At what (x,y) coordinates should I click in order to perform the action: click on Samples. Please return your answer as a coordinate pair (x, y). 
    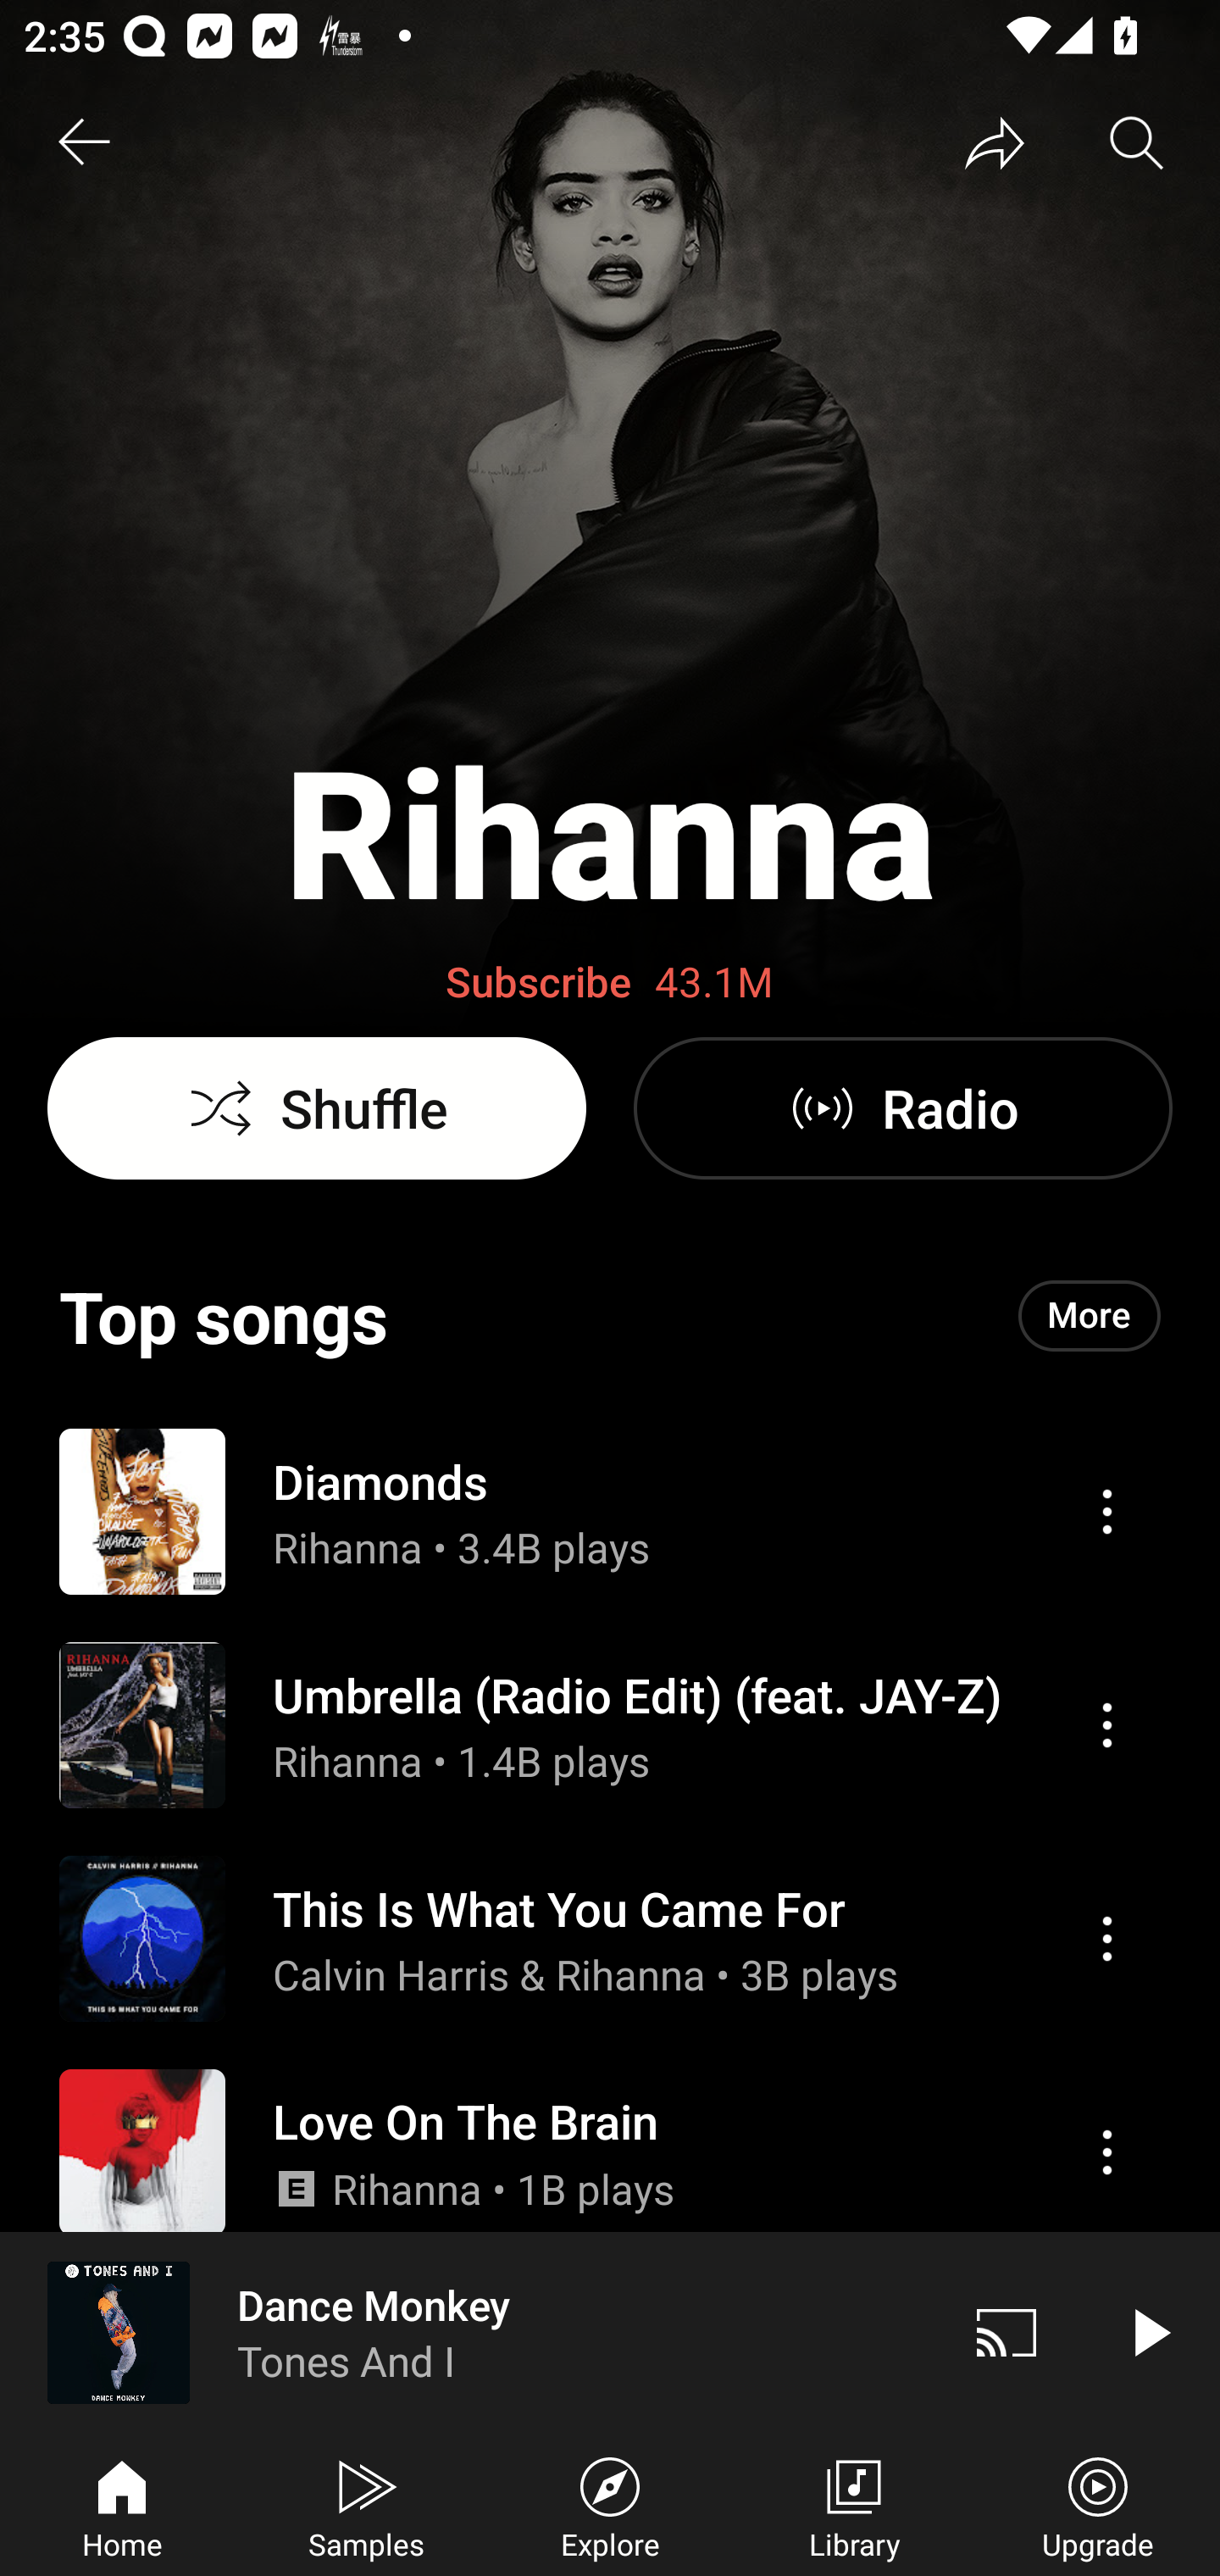
    Looking at the image, I should click on (366, 2505).